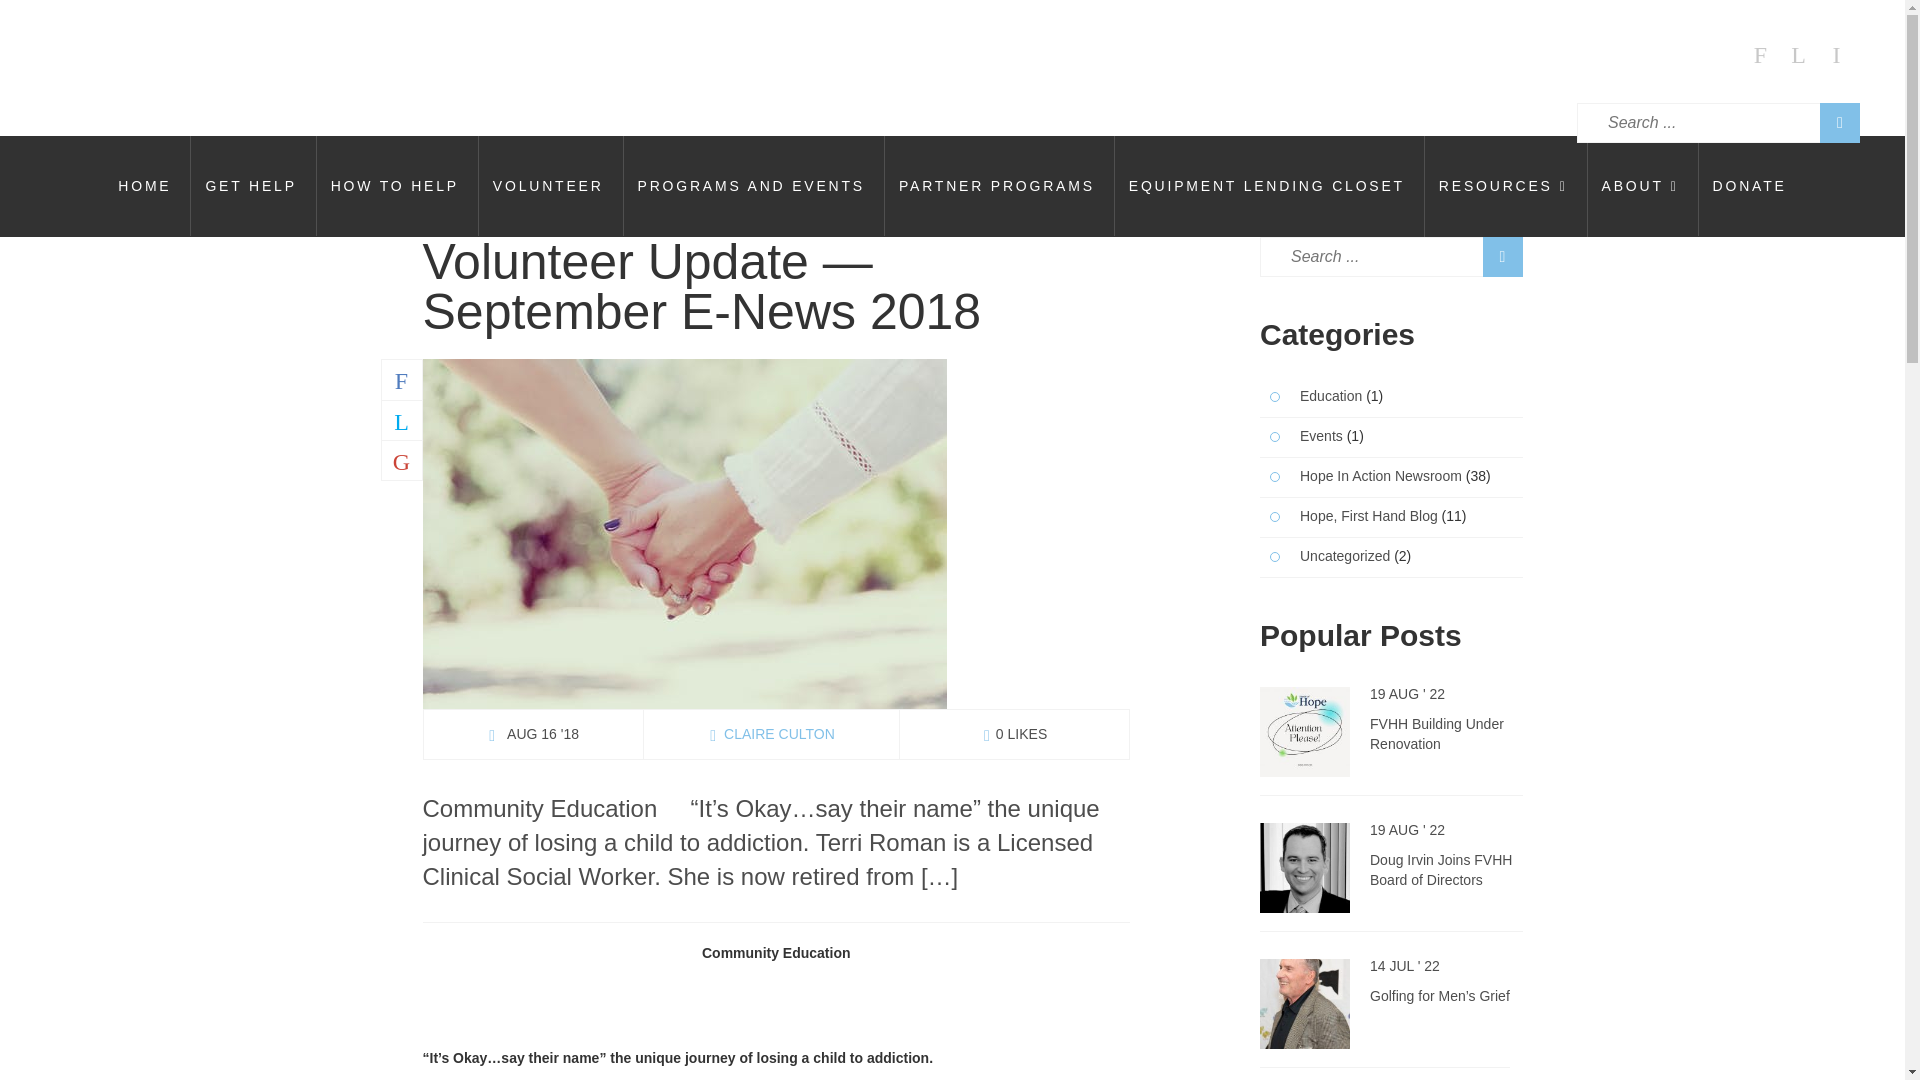  Describe the element at coordinates (1502, 256) in the screenshot. I see `Search` at that location.